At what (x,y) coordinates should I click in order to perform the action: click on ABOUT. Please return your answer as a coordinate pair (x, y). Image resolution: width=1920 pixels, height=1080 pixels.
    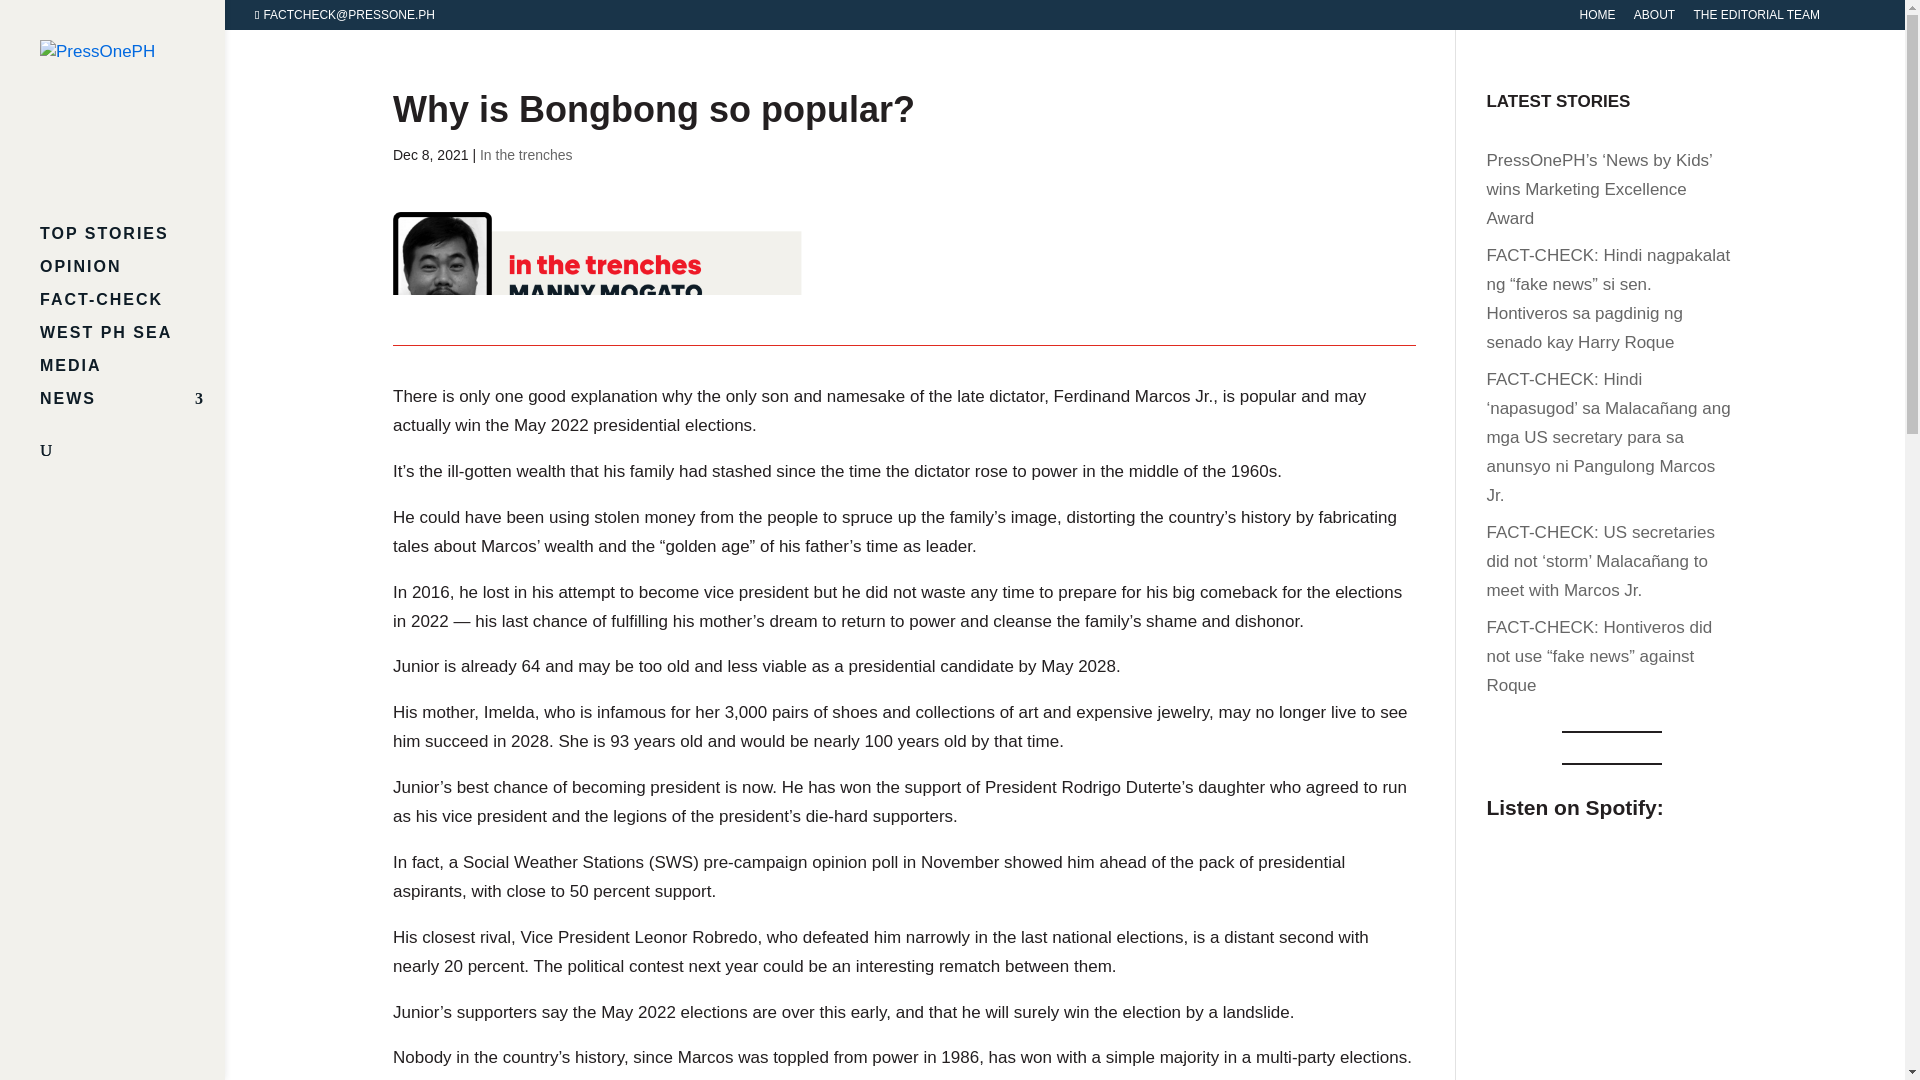
    Looking at the image, I should click on (1654, 19).